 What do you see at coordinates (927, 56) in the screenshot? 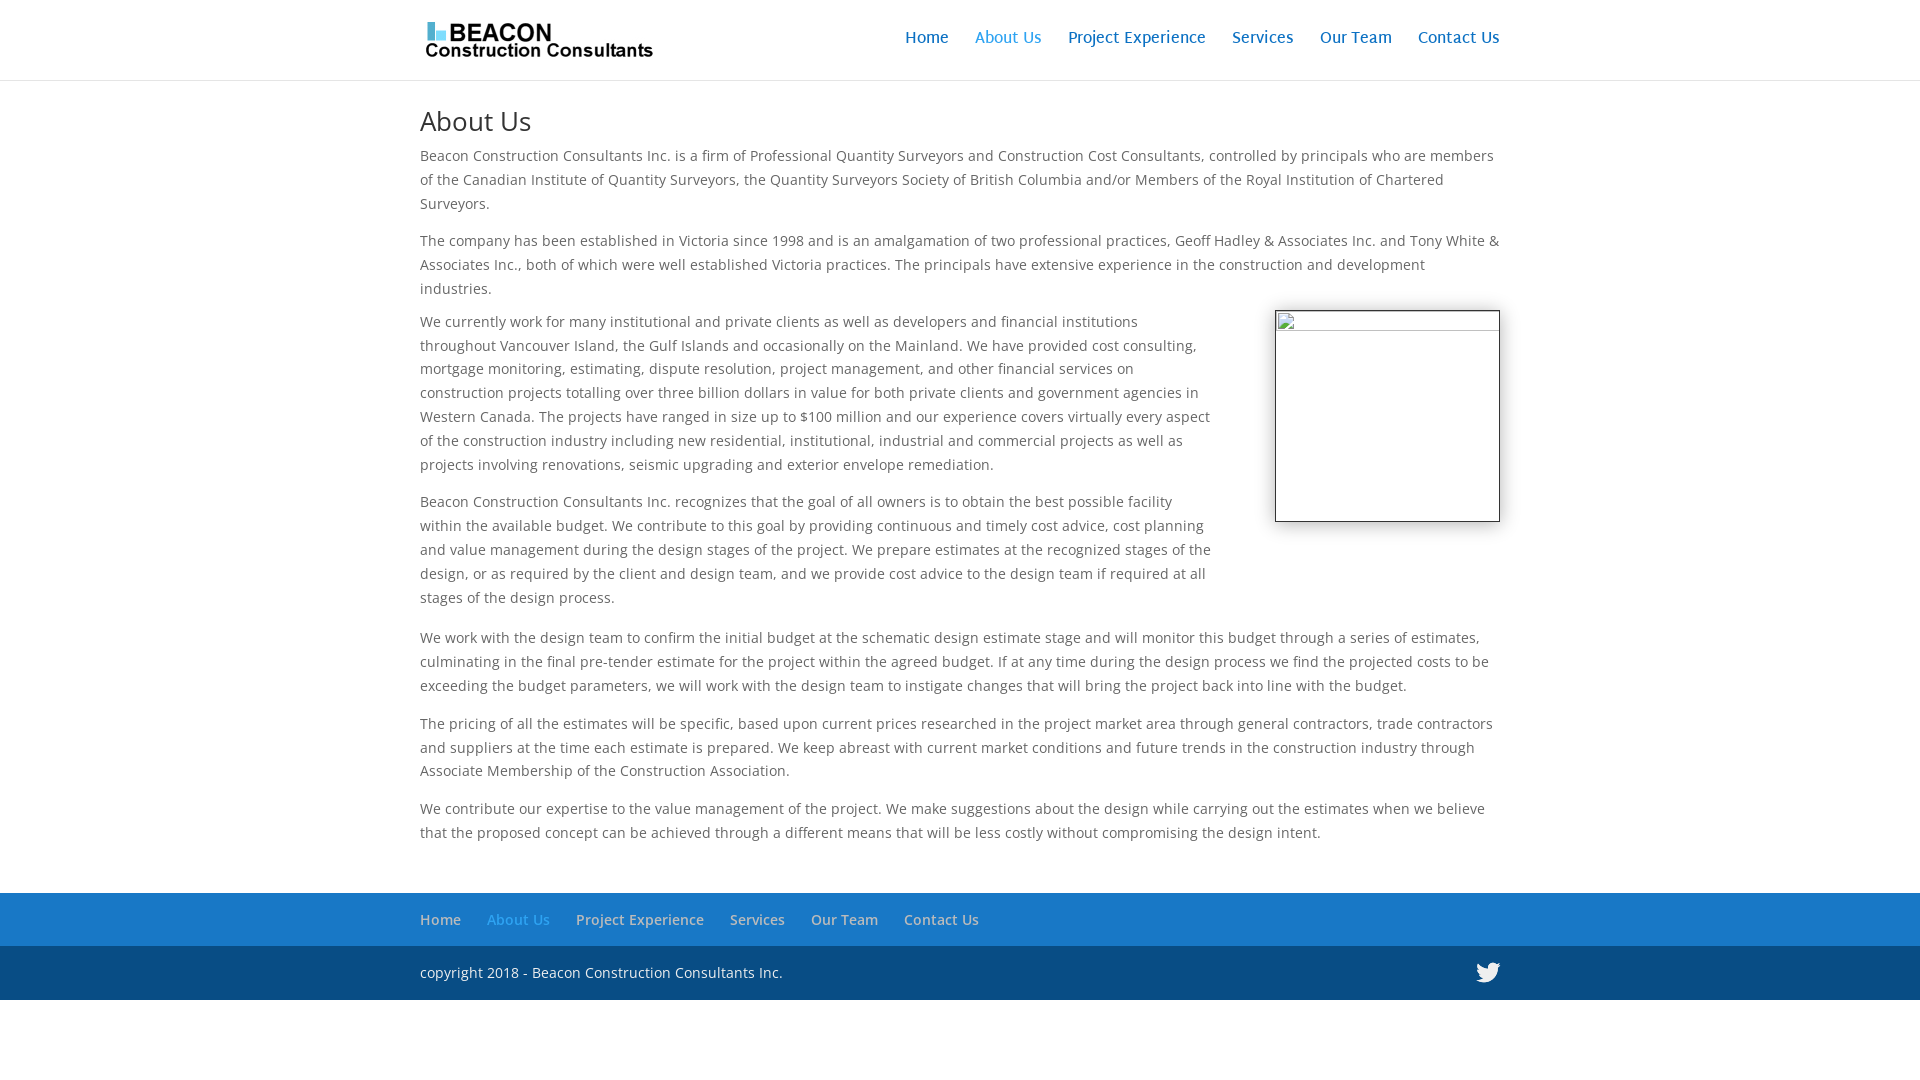
I see `Home` at bounding box center [927, 56].